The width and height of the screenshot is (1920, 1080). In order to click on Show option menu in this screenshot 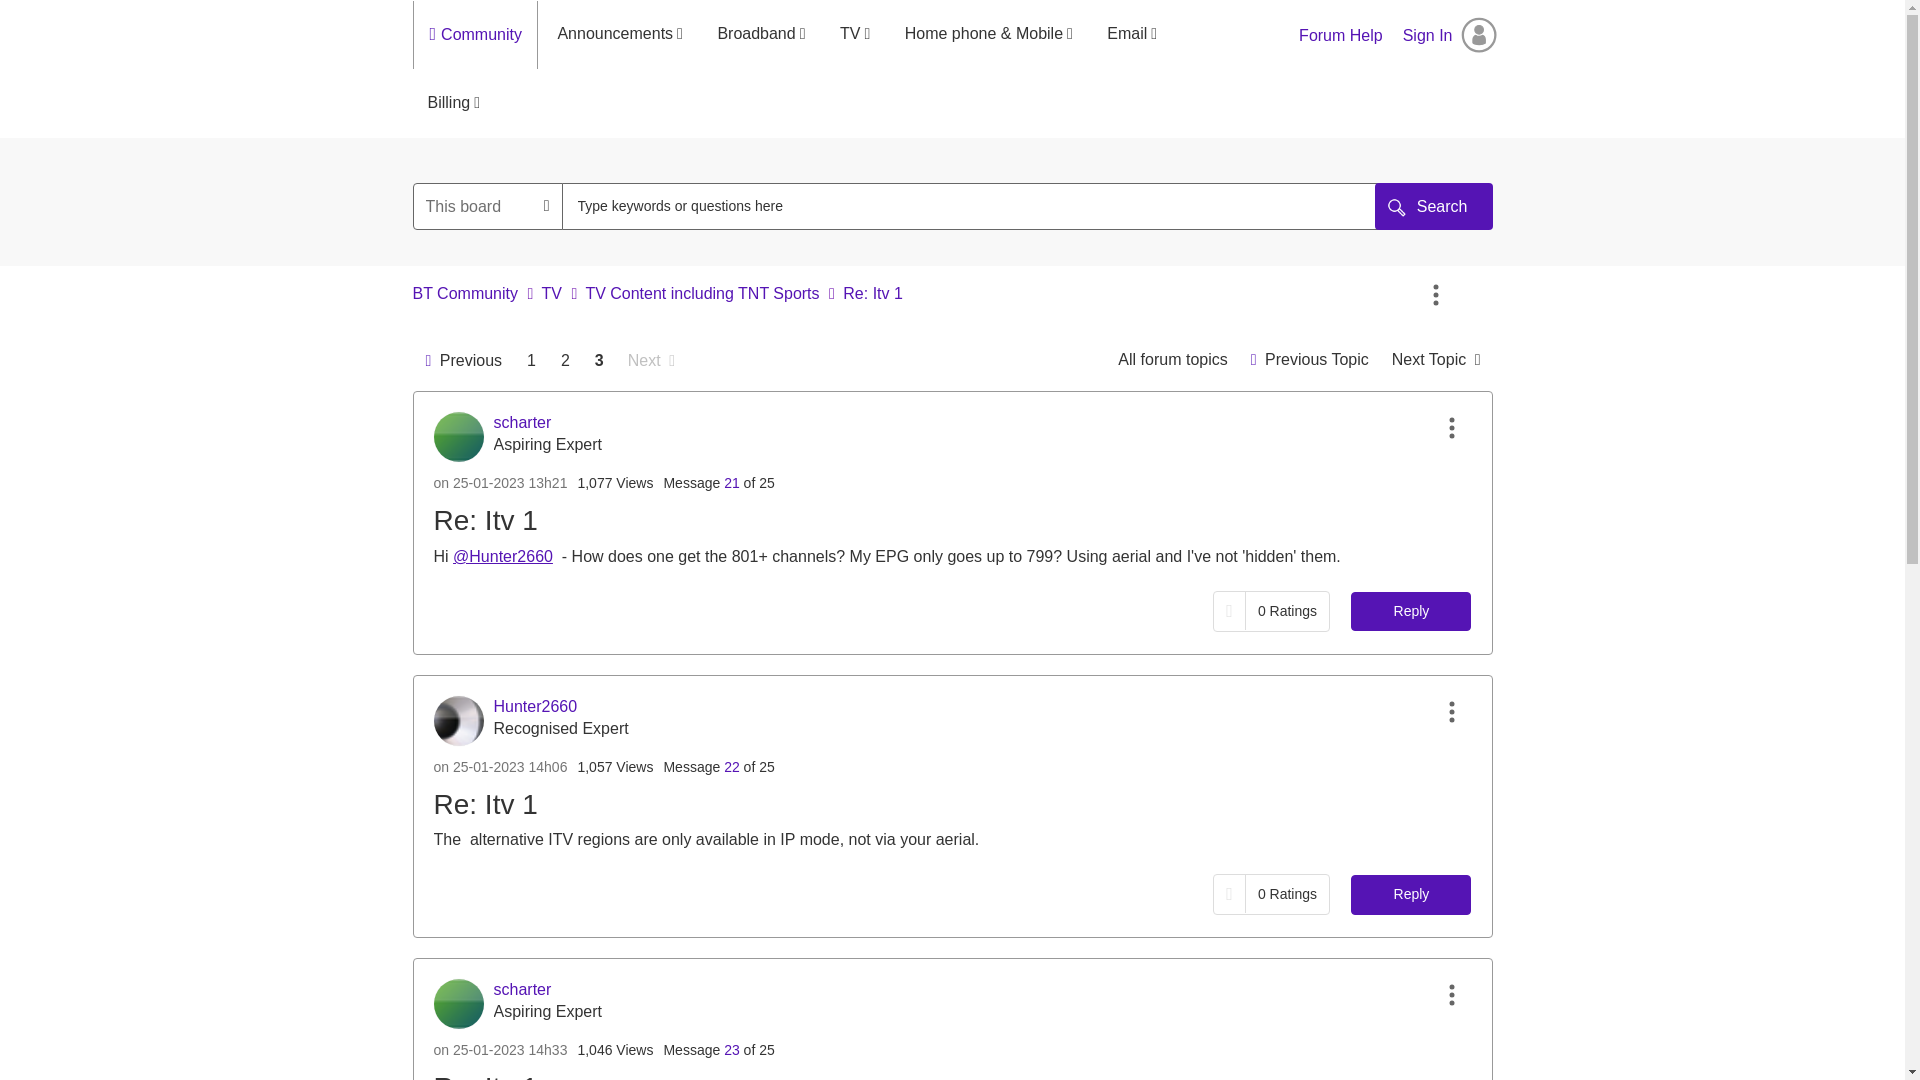, I will do `click(1451, 428)`.